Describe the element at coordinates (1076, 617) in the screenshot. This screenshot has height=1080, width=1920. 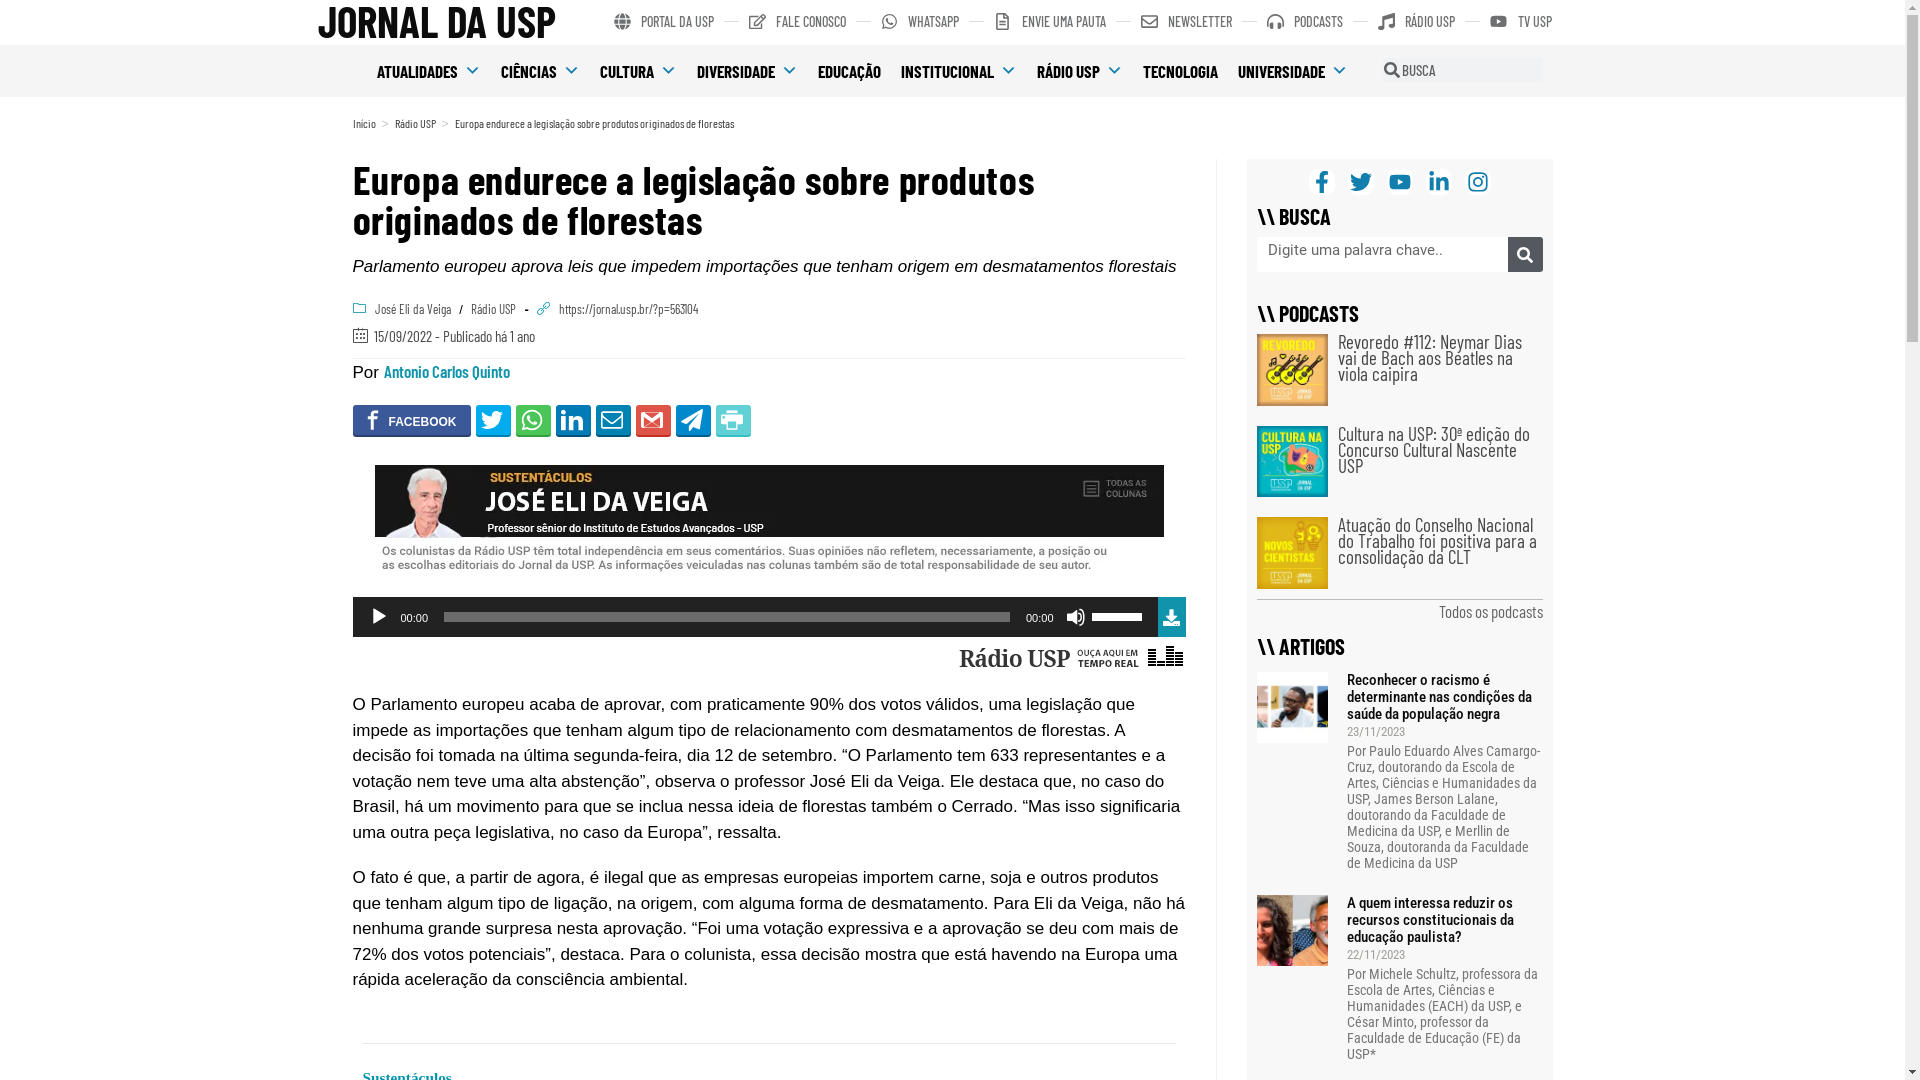
I see `Mudo` at that location.